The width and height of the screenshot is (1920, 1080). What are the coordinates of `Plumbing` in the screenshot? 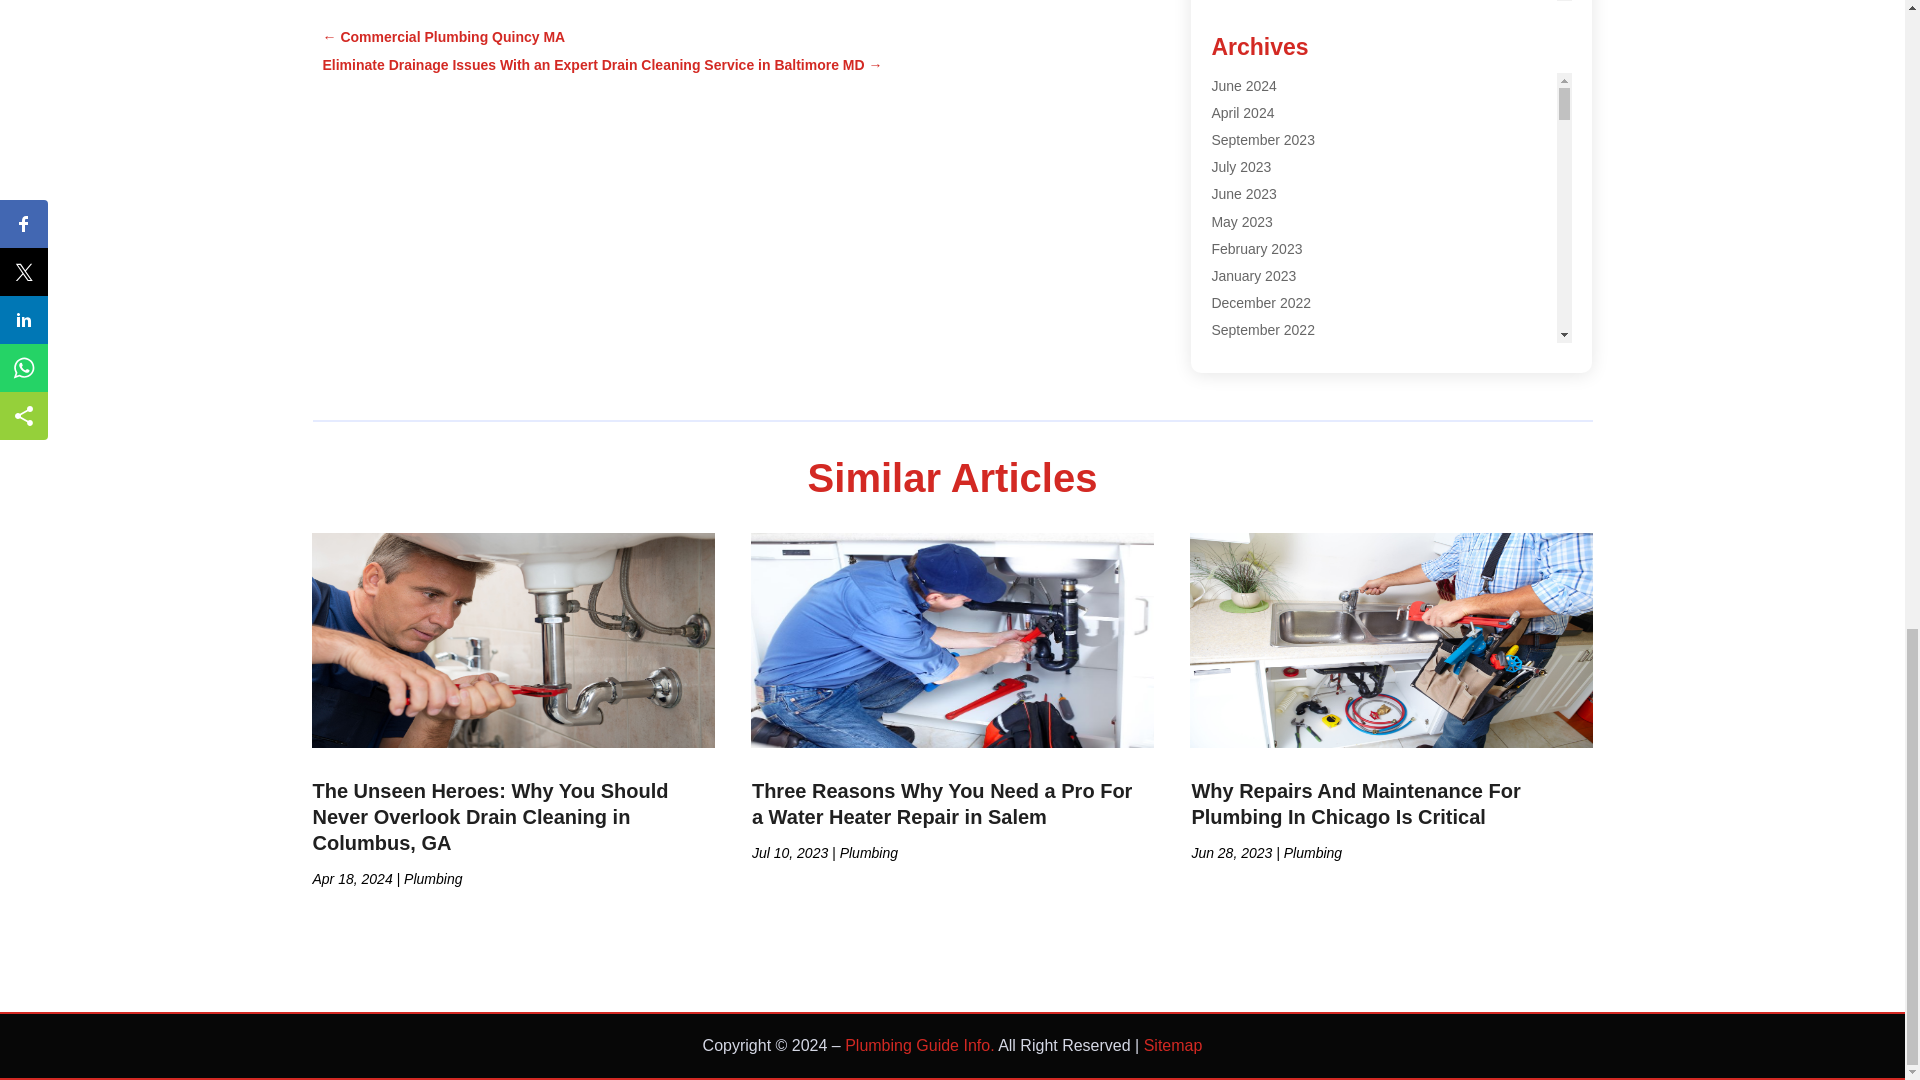 It's located at (1240, 42).